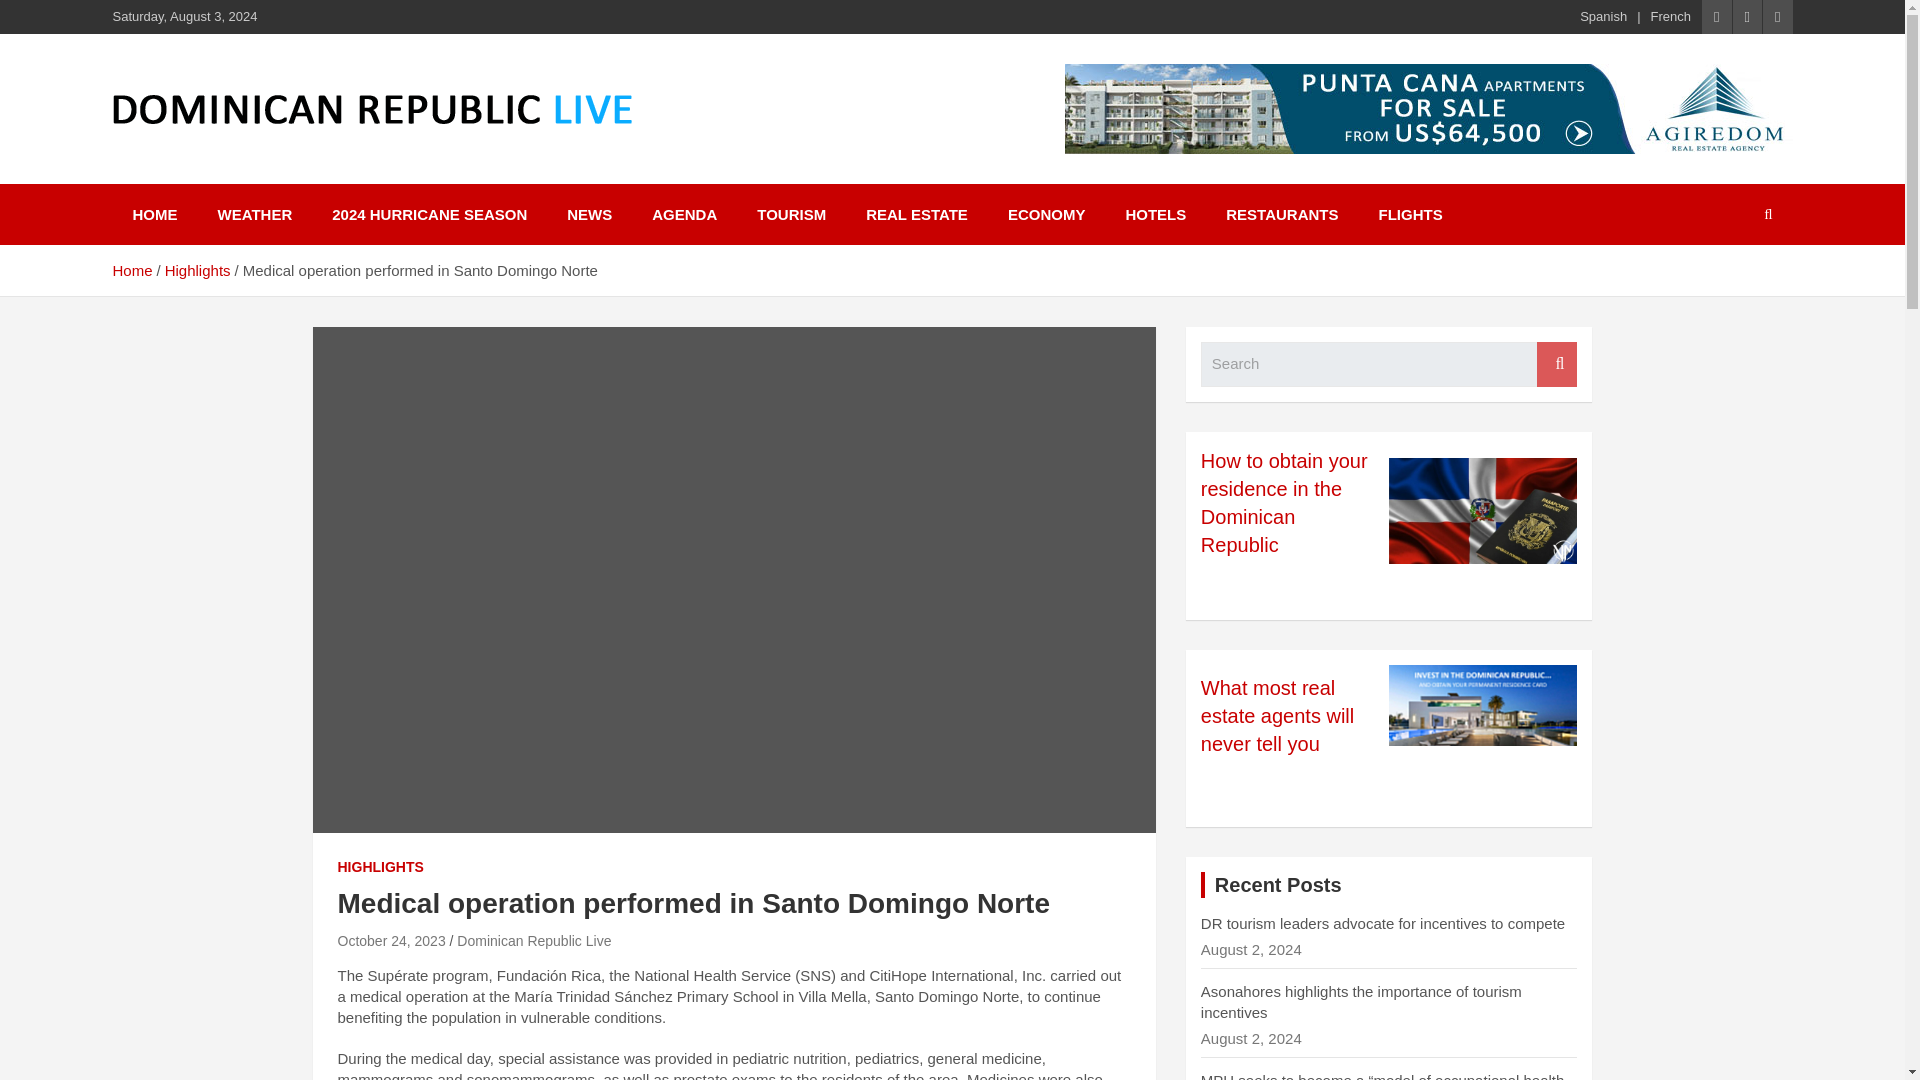 This screenshot has height=1080, width=1920. Describe the element at coordinates (684, 214) in the screenshot. I see `AGENDA` at that location.